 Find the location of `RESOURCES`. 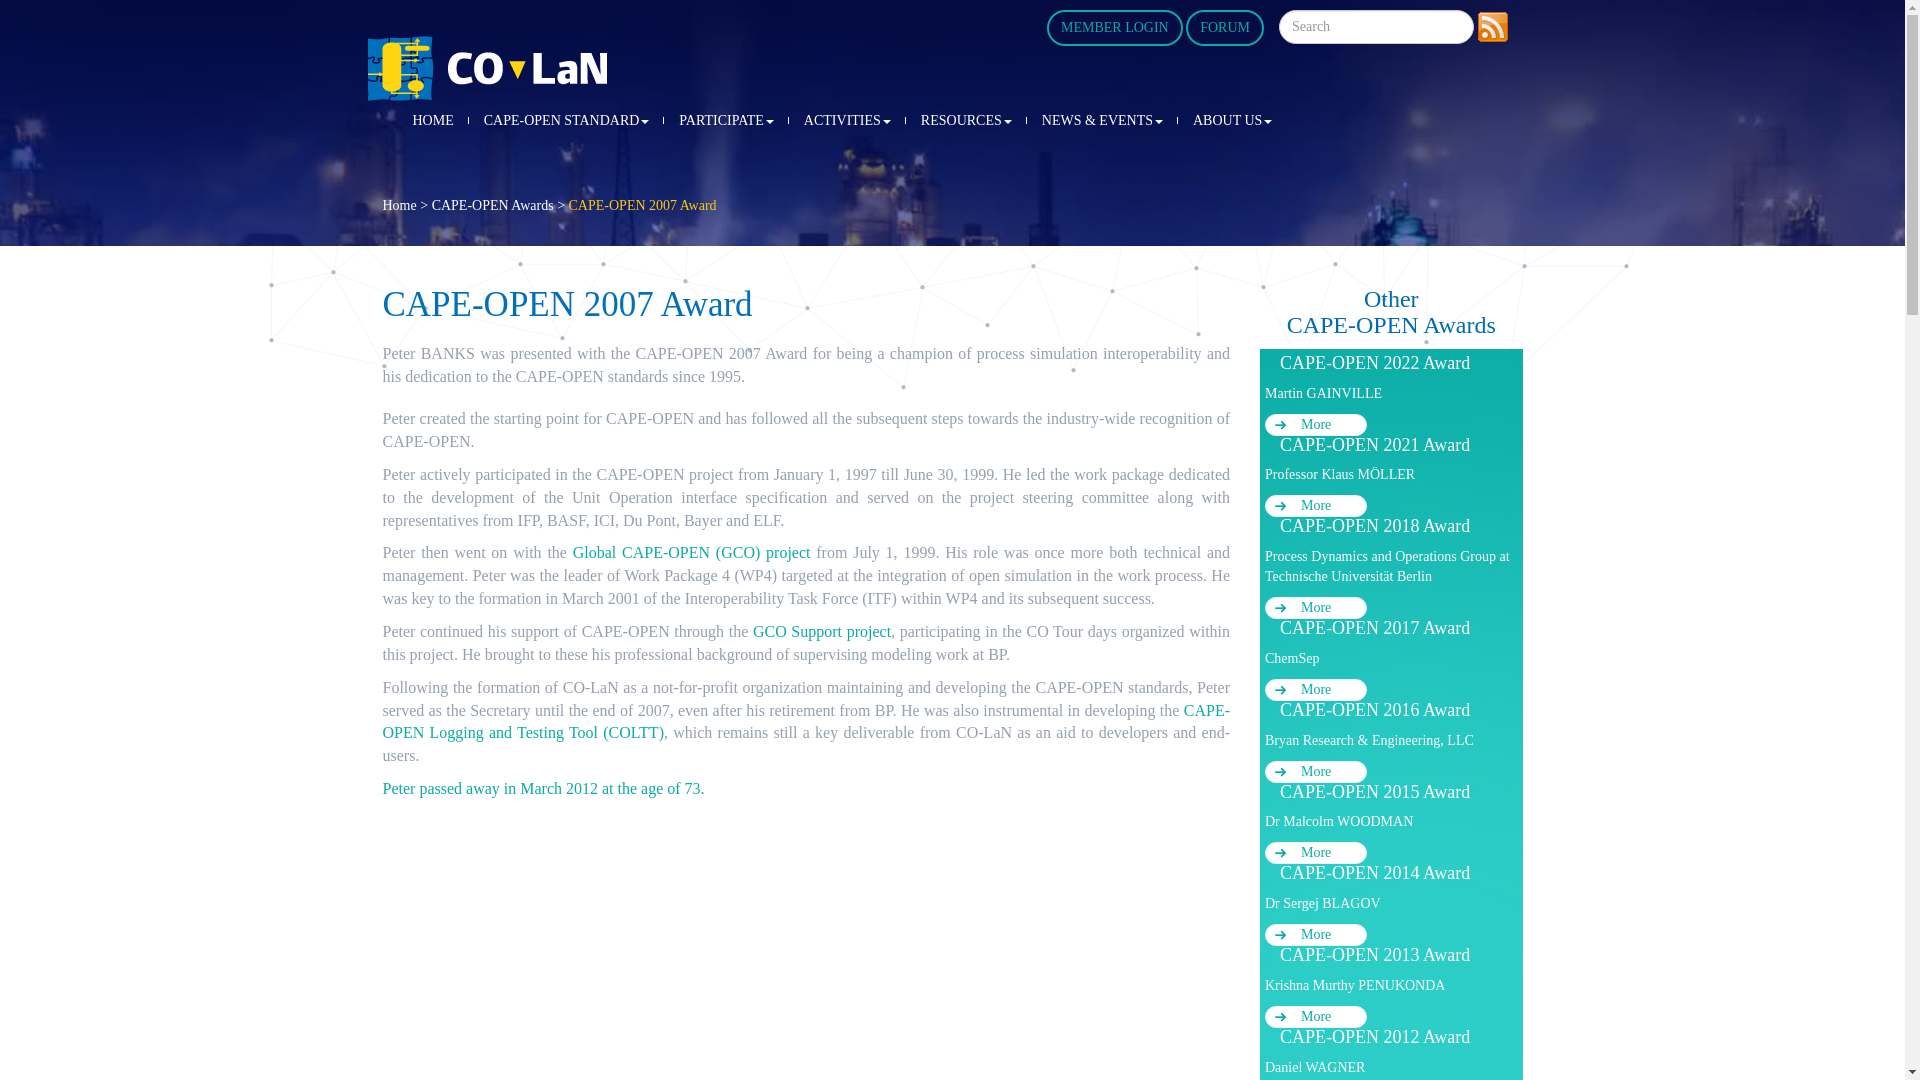

RESOURCES is located at coordinates (966, 121).